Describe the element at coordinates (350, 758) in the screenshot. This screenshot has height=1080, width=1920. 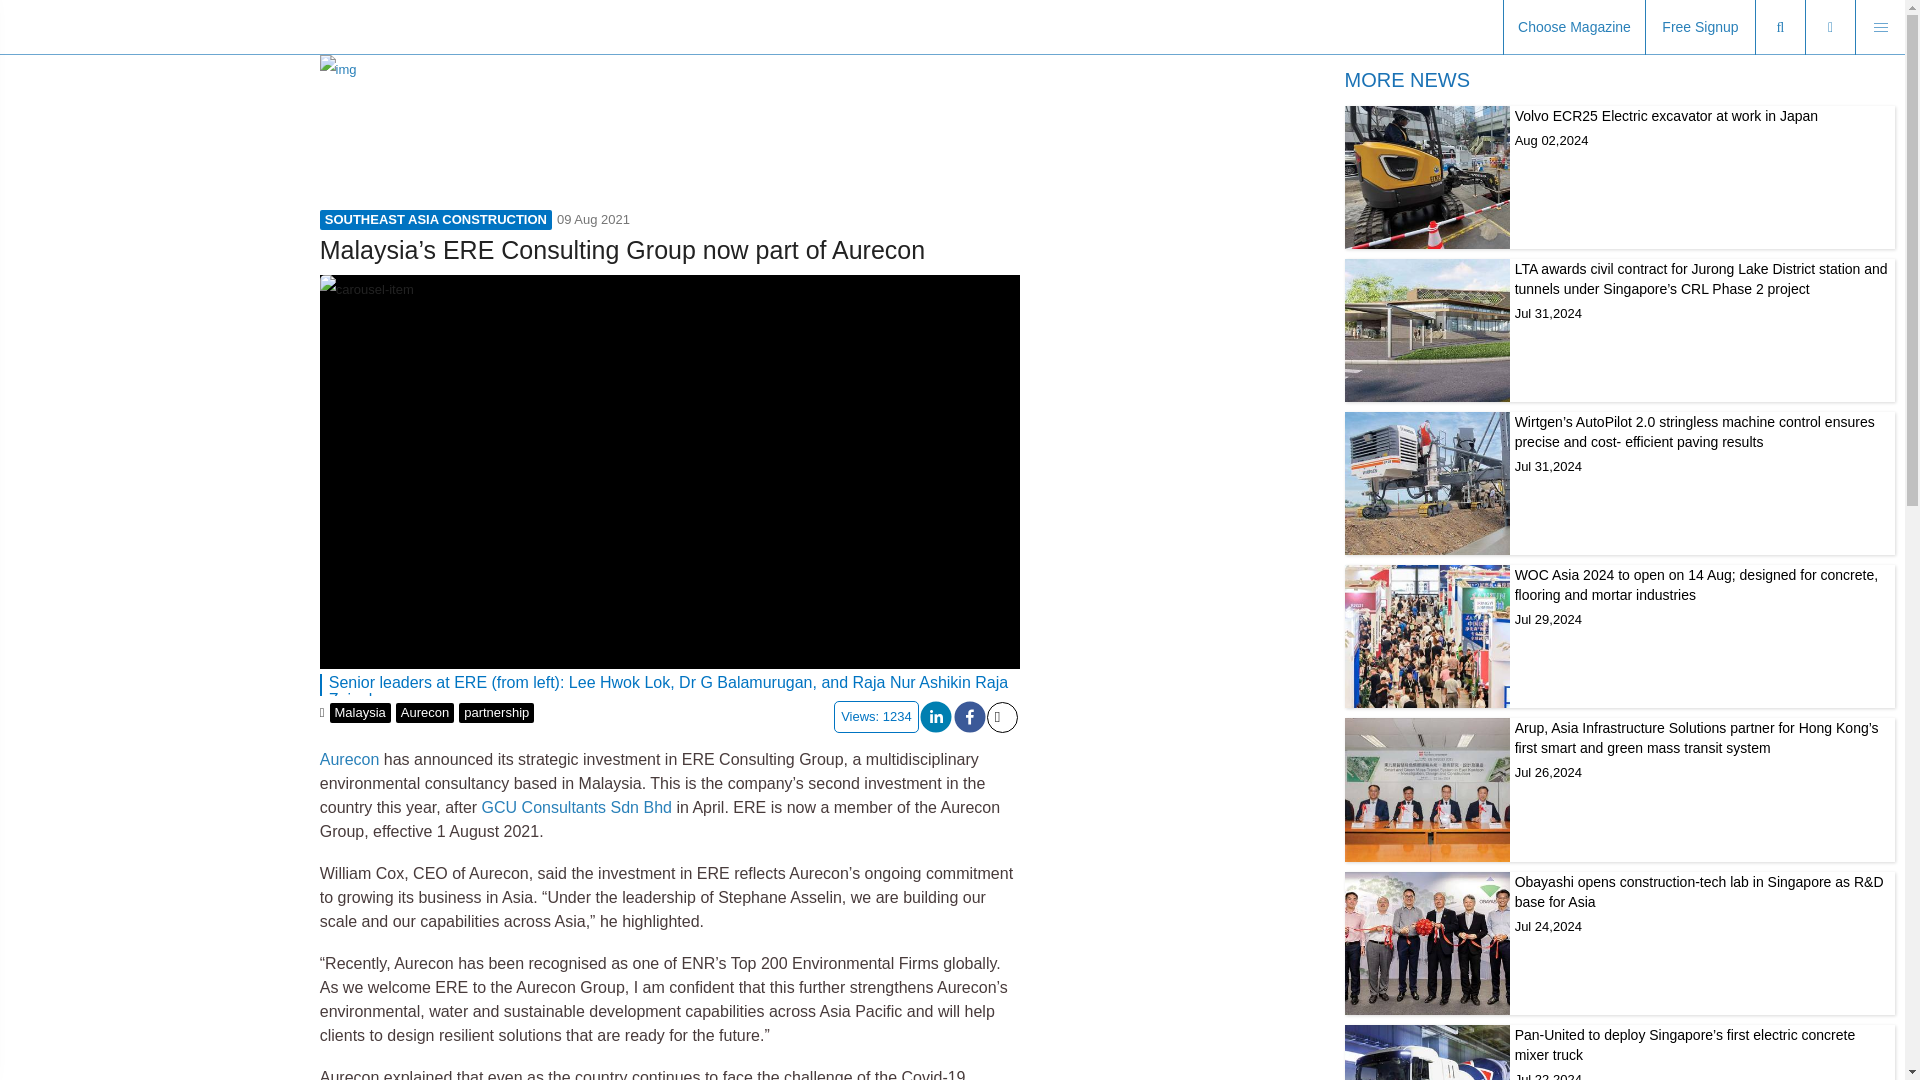
I see `Free Signup` at that location.